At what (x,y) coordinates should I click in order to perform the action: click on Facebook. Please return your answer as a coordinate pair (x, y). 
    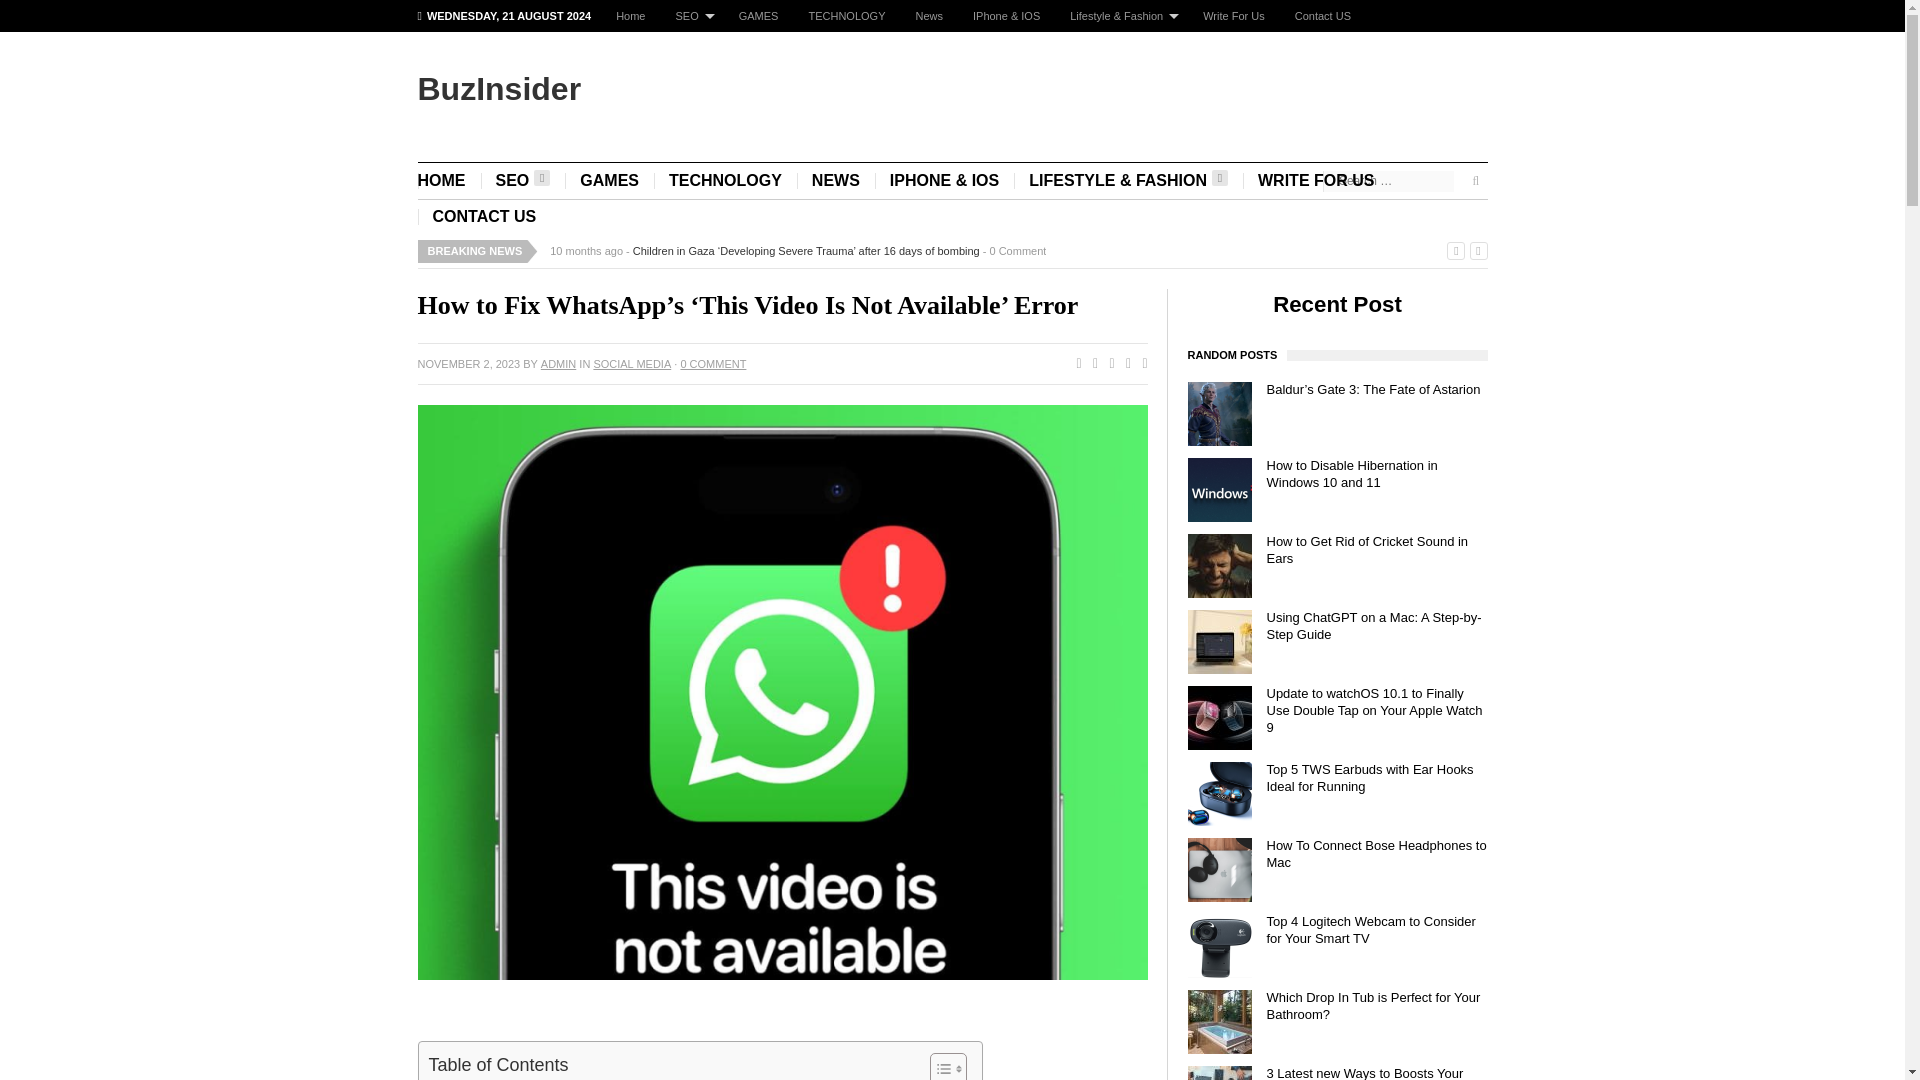
    Looking at the image, I should click on (1074, 364).